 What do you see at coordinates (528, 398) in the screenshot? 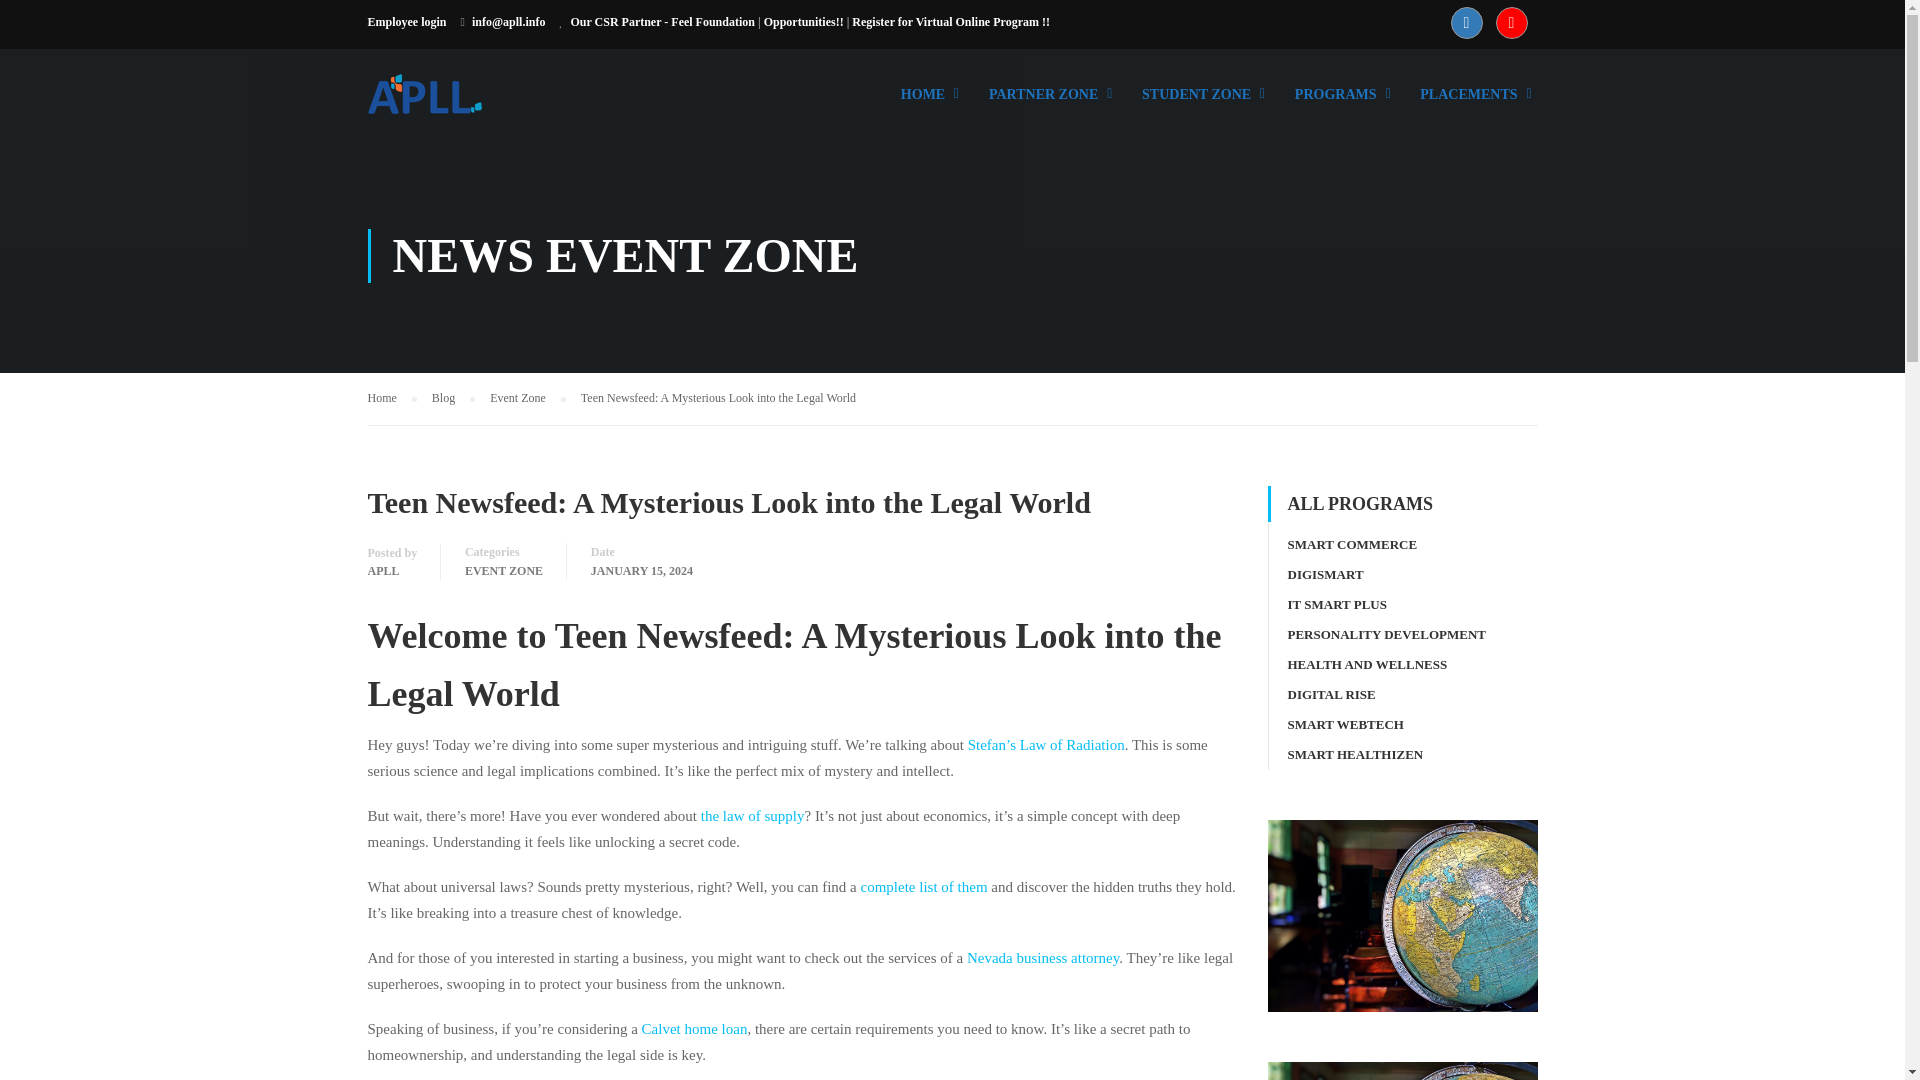
I see `Event Zone` at bounding box center [528, 398].